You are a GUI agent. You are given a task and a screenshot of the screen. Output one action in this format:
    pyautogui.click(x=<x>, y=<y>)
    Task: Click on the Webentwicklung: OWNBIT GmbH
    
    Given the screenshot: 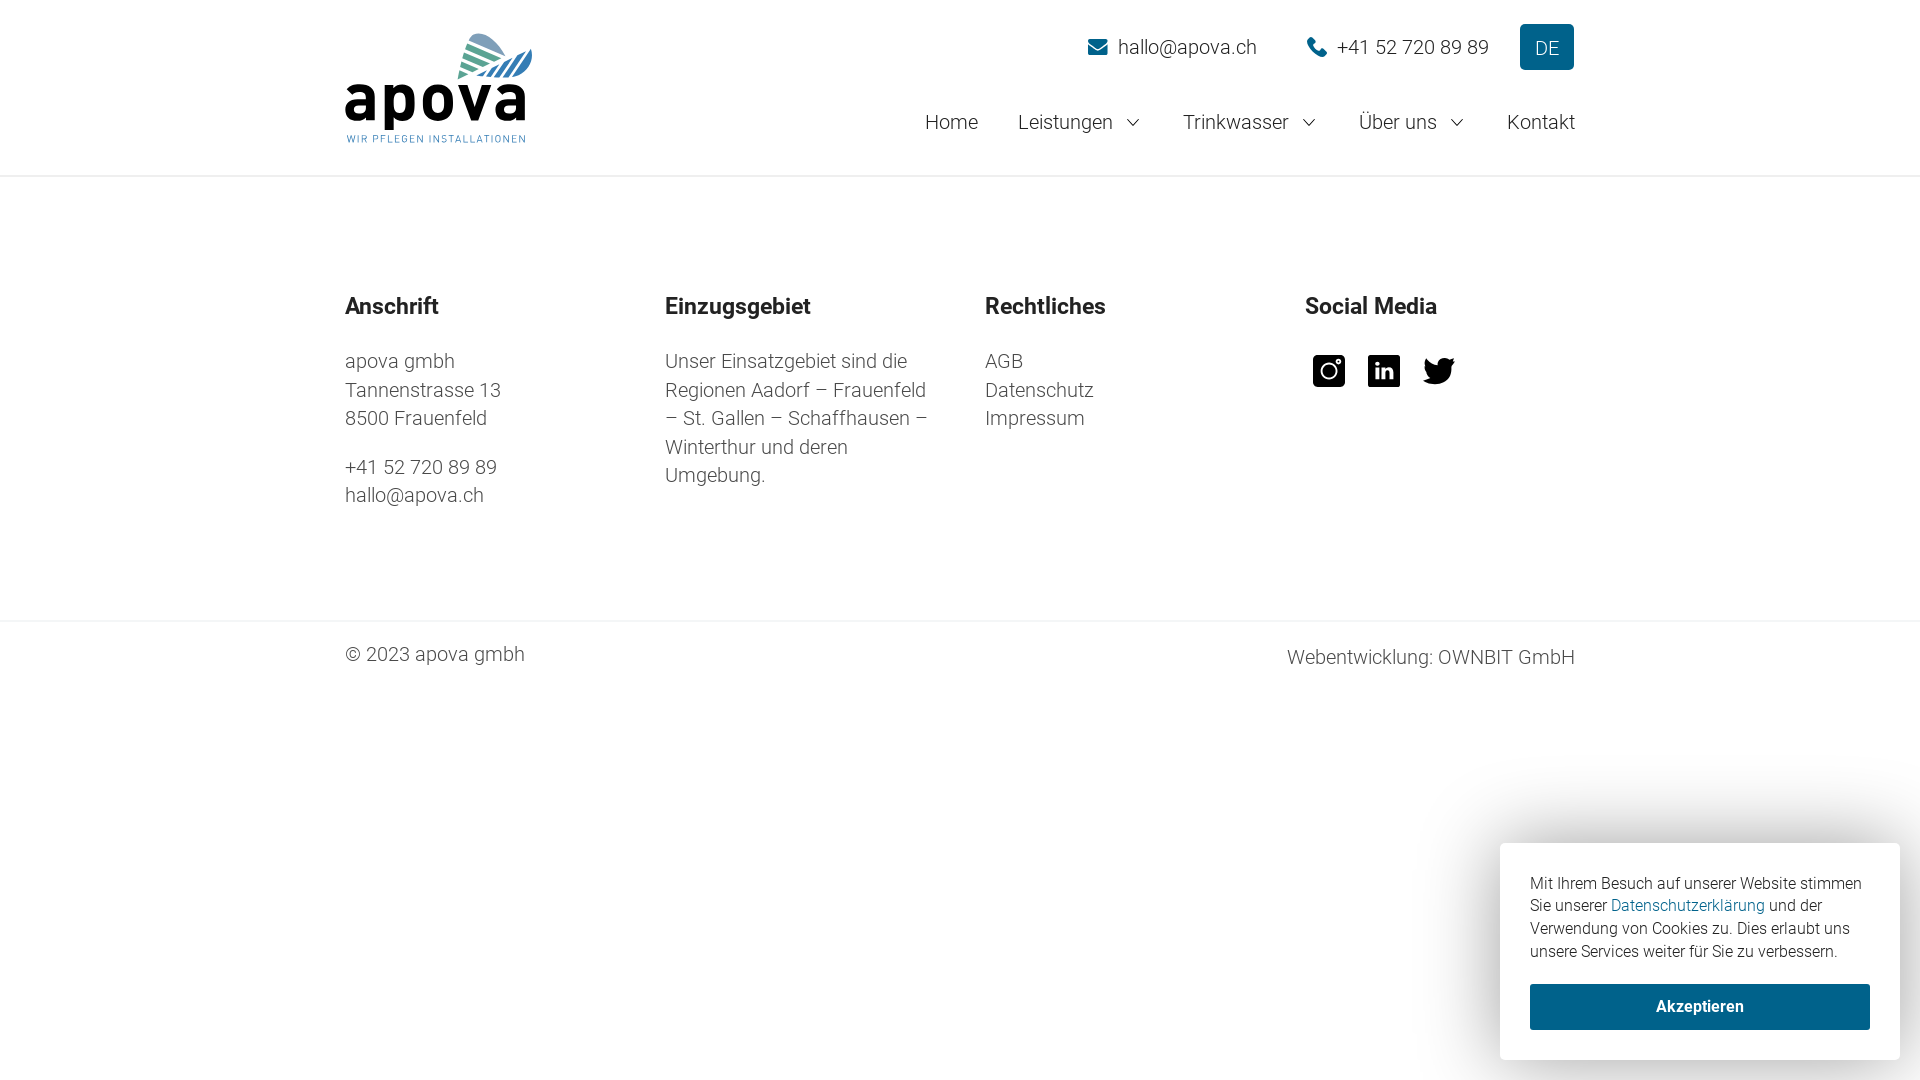 What is the action you would take?
    pyautogui.click(x=1431, y=657)
    